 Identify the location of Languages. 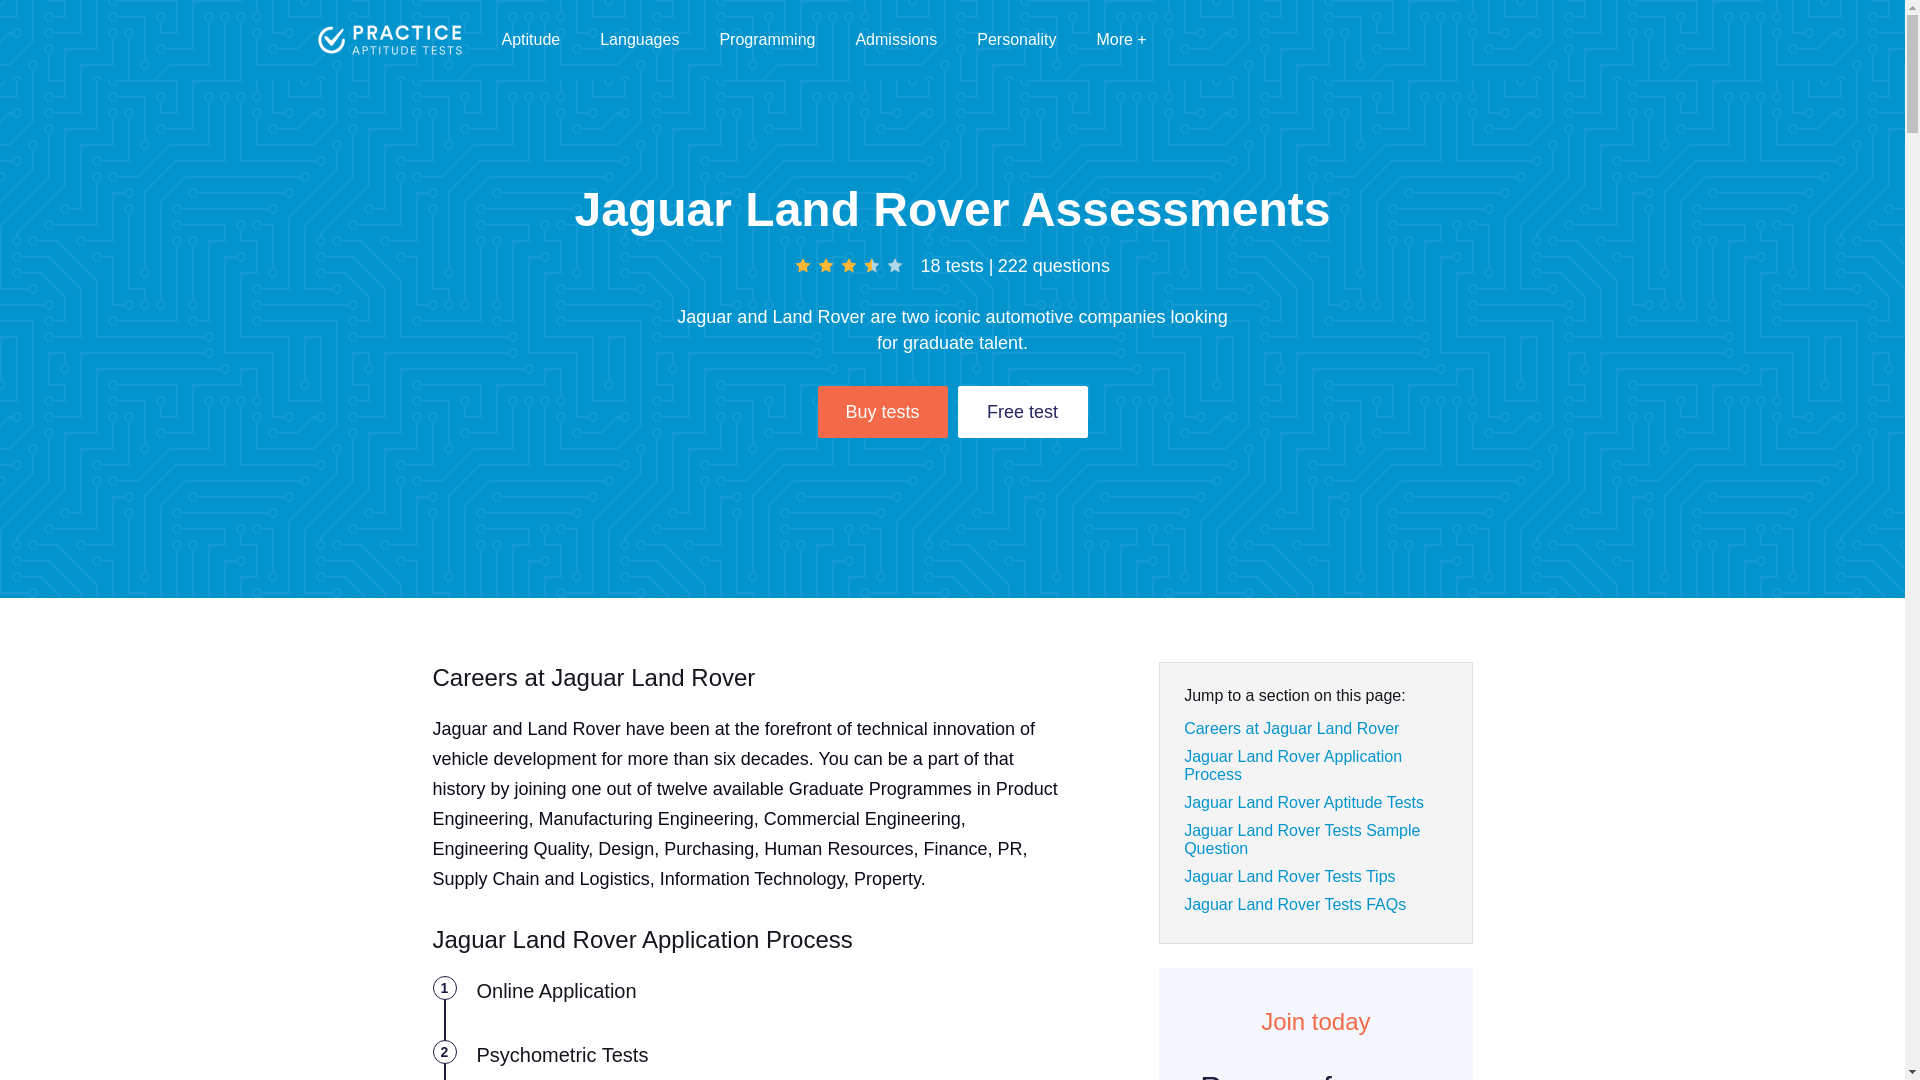
(639, 39).